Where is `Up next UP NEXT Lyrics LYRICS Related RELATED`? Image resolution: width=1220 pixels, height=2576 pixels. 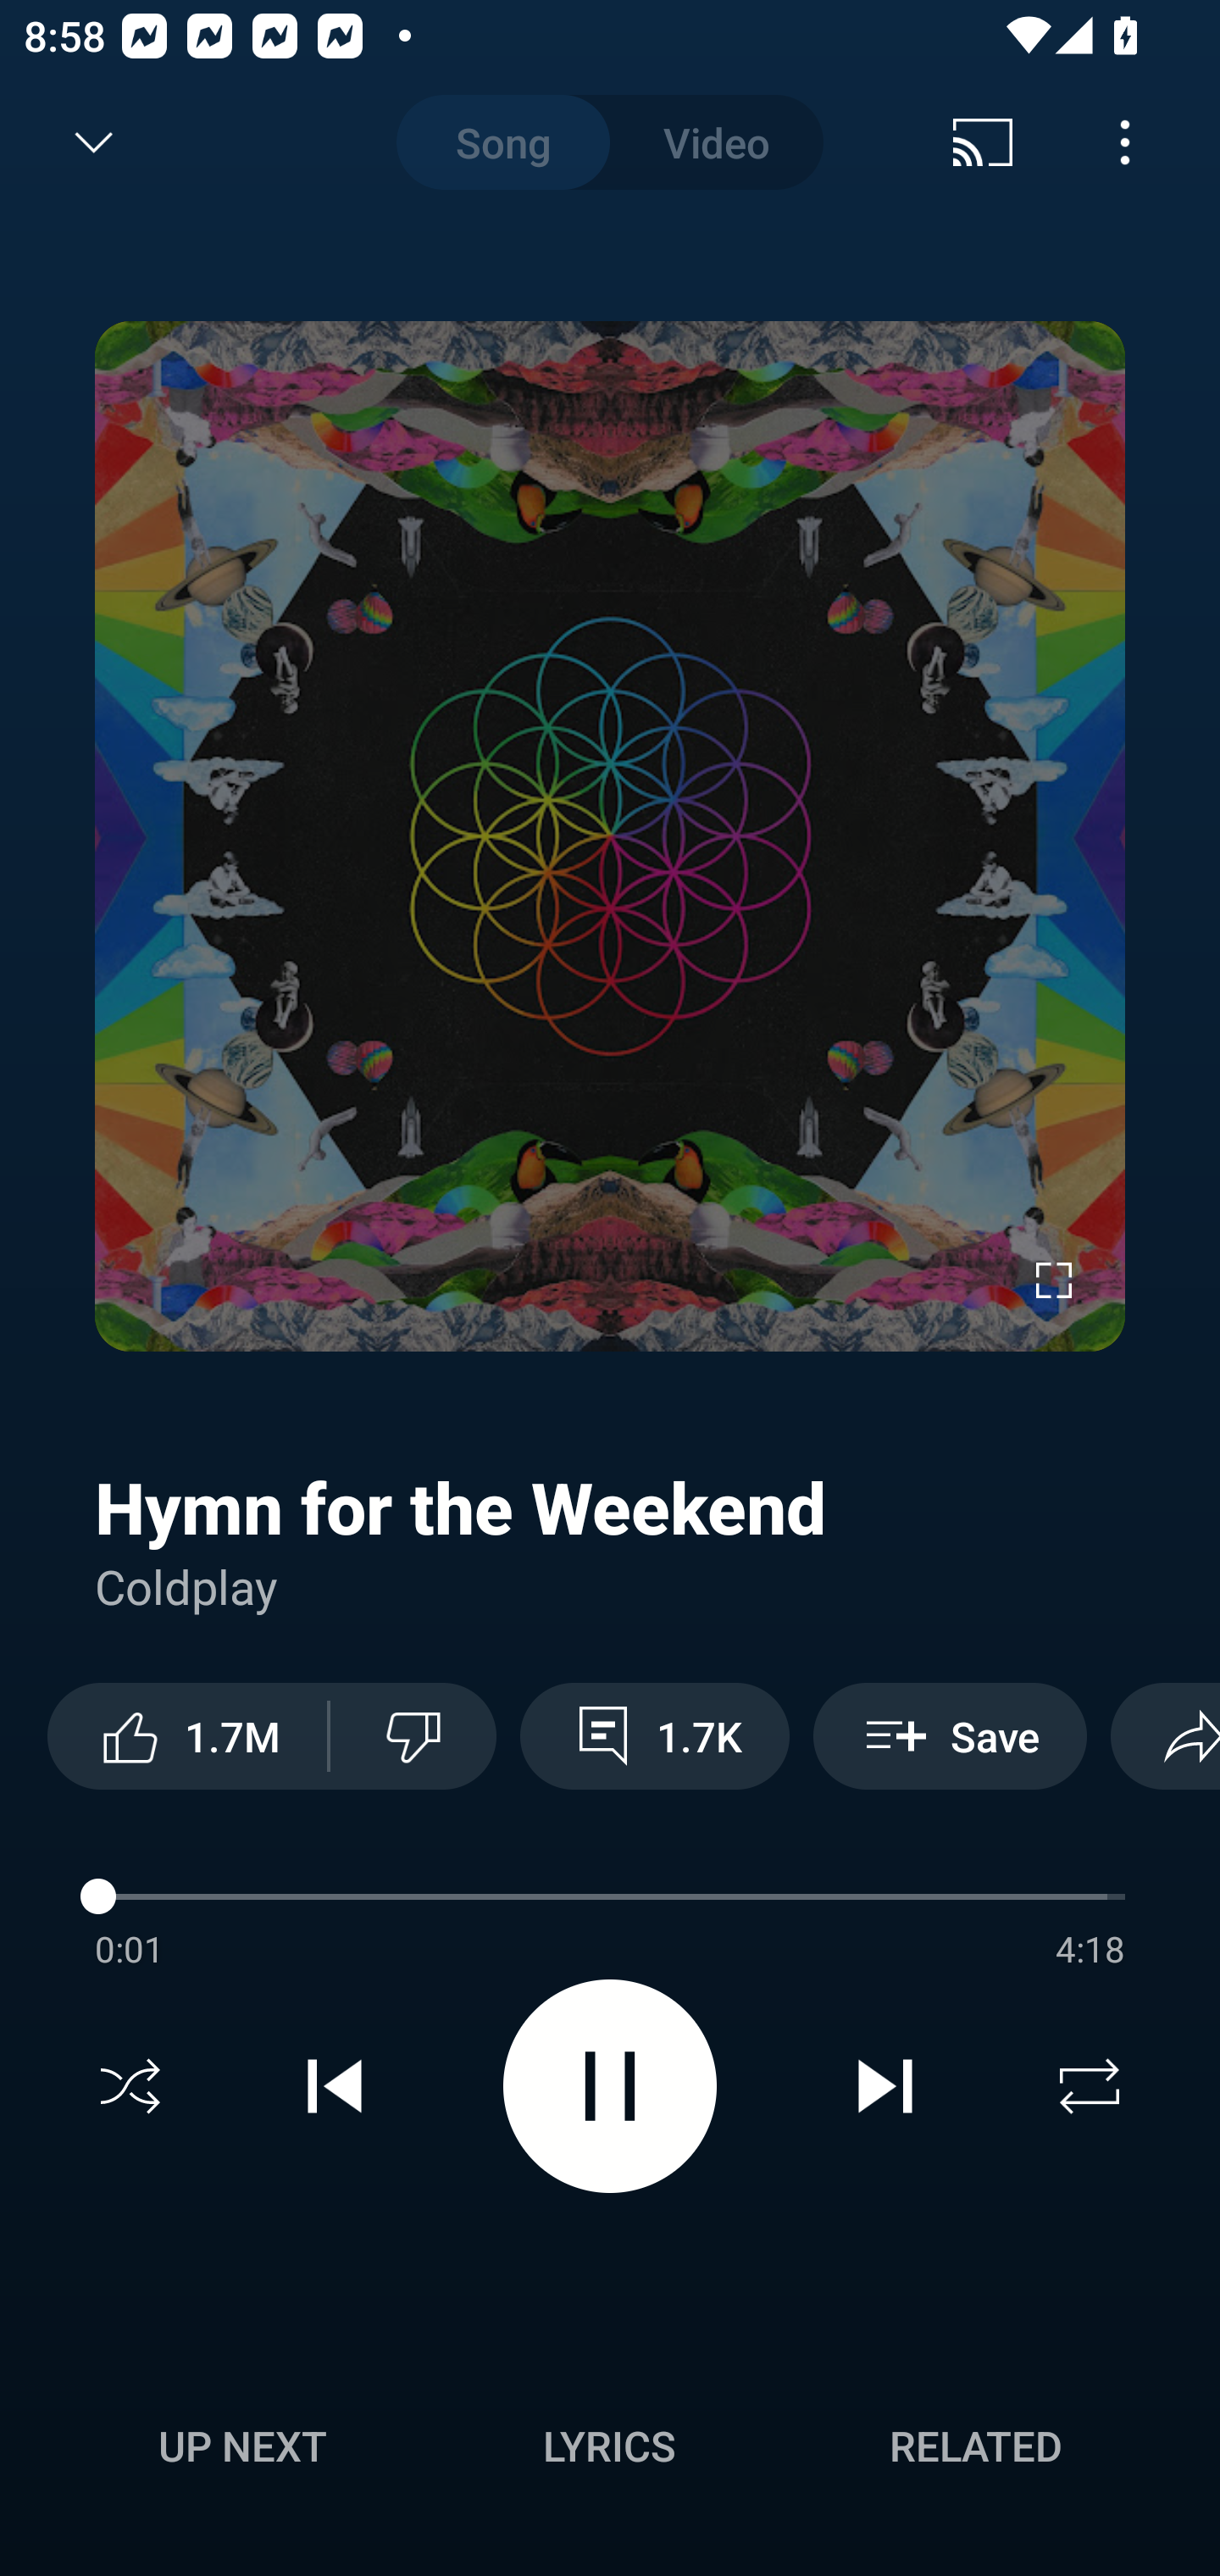 Up next UP NEXT Lyrics LYRICS Related RELATED is located at coordinates (610, 2451).